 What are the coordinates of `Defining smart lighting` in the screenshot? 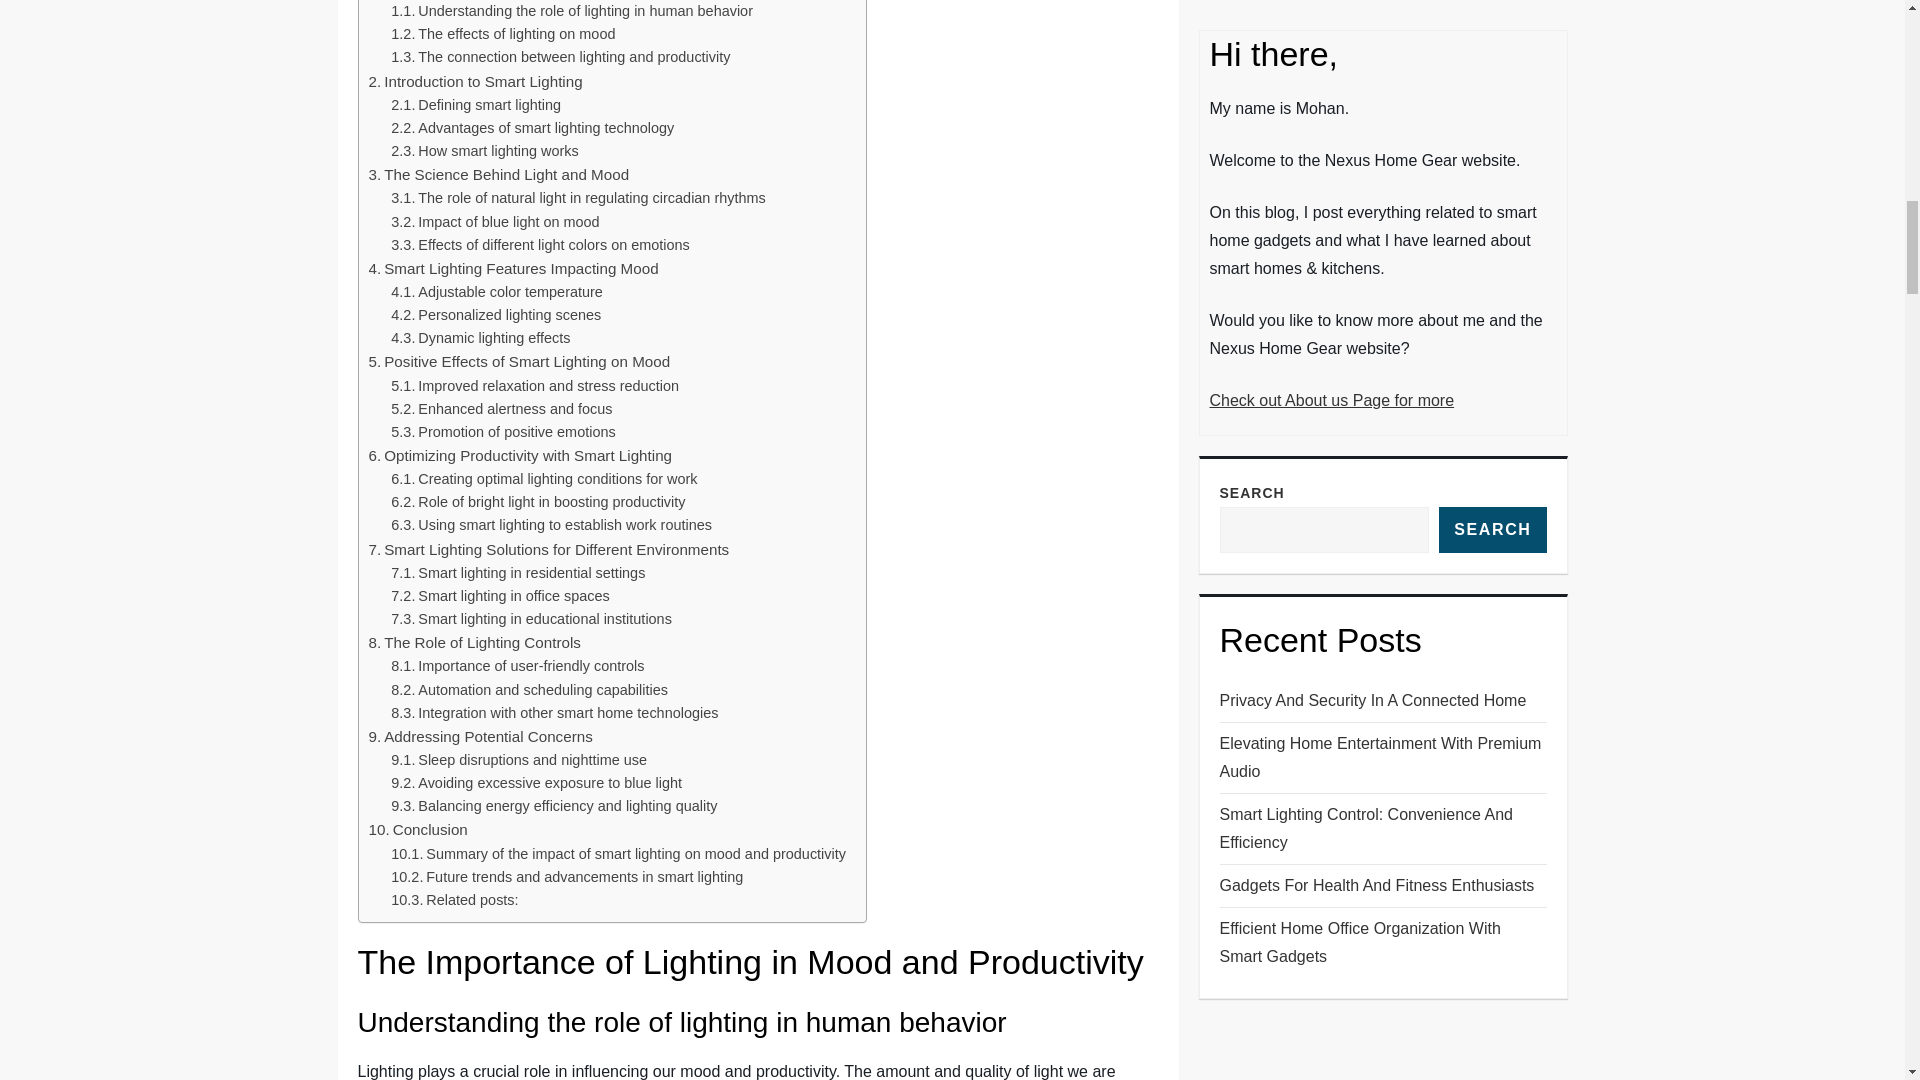 It's located at (476, 104).